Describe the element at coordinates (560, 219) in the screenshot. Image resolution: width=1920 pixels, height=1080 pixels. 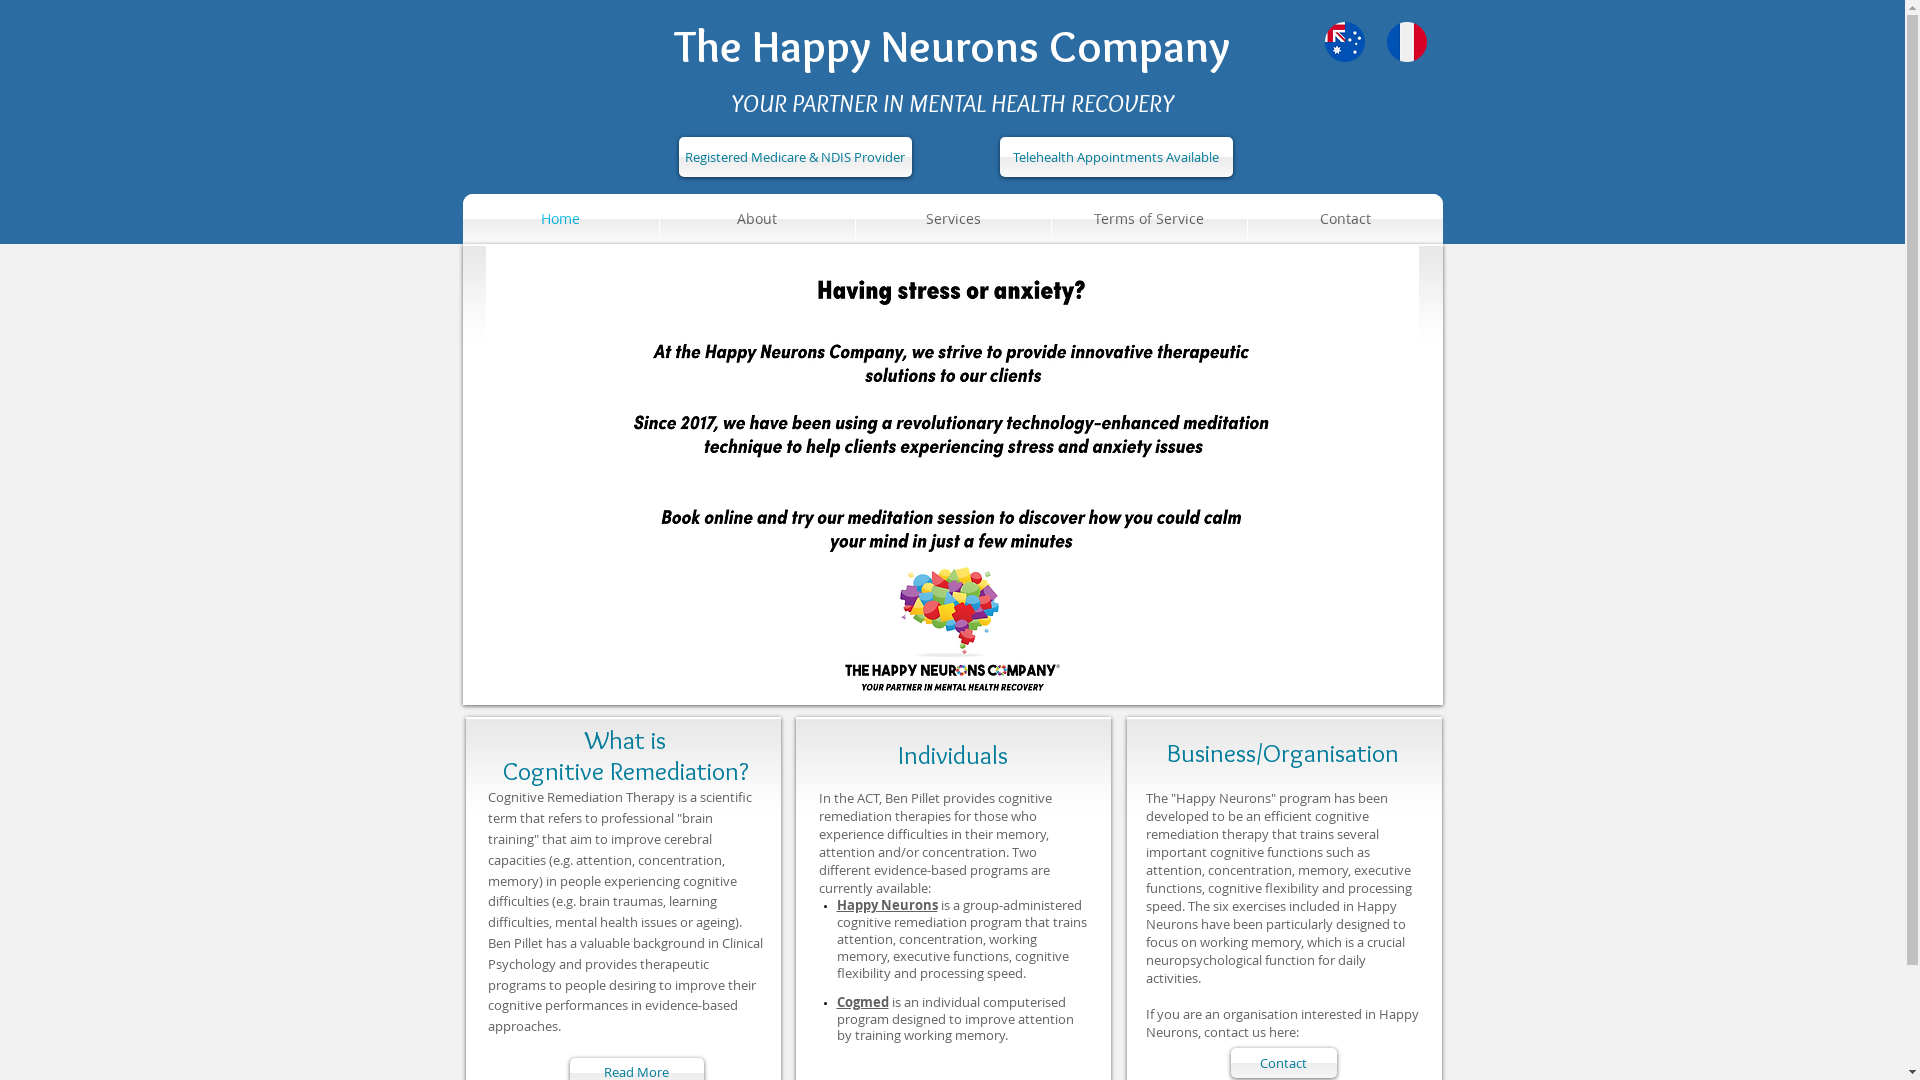
I see `Home` at that location.